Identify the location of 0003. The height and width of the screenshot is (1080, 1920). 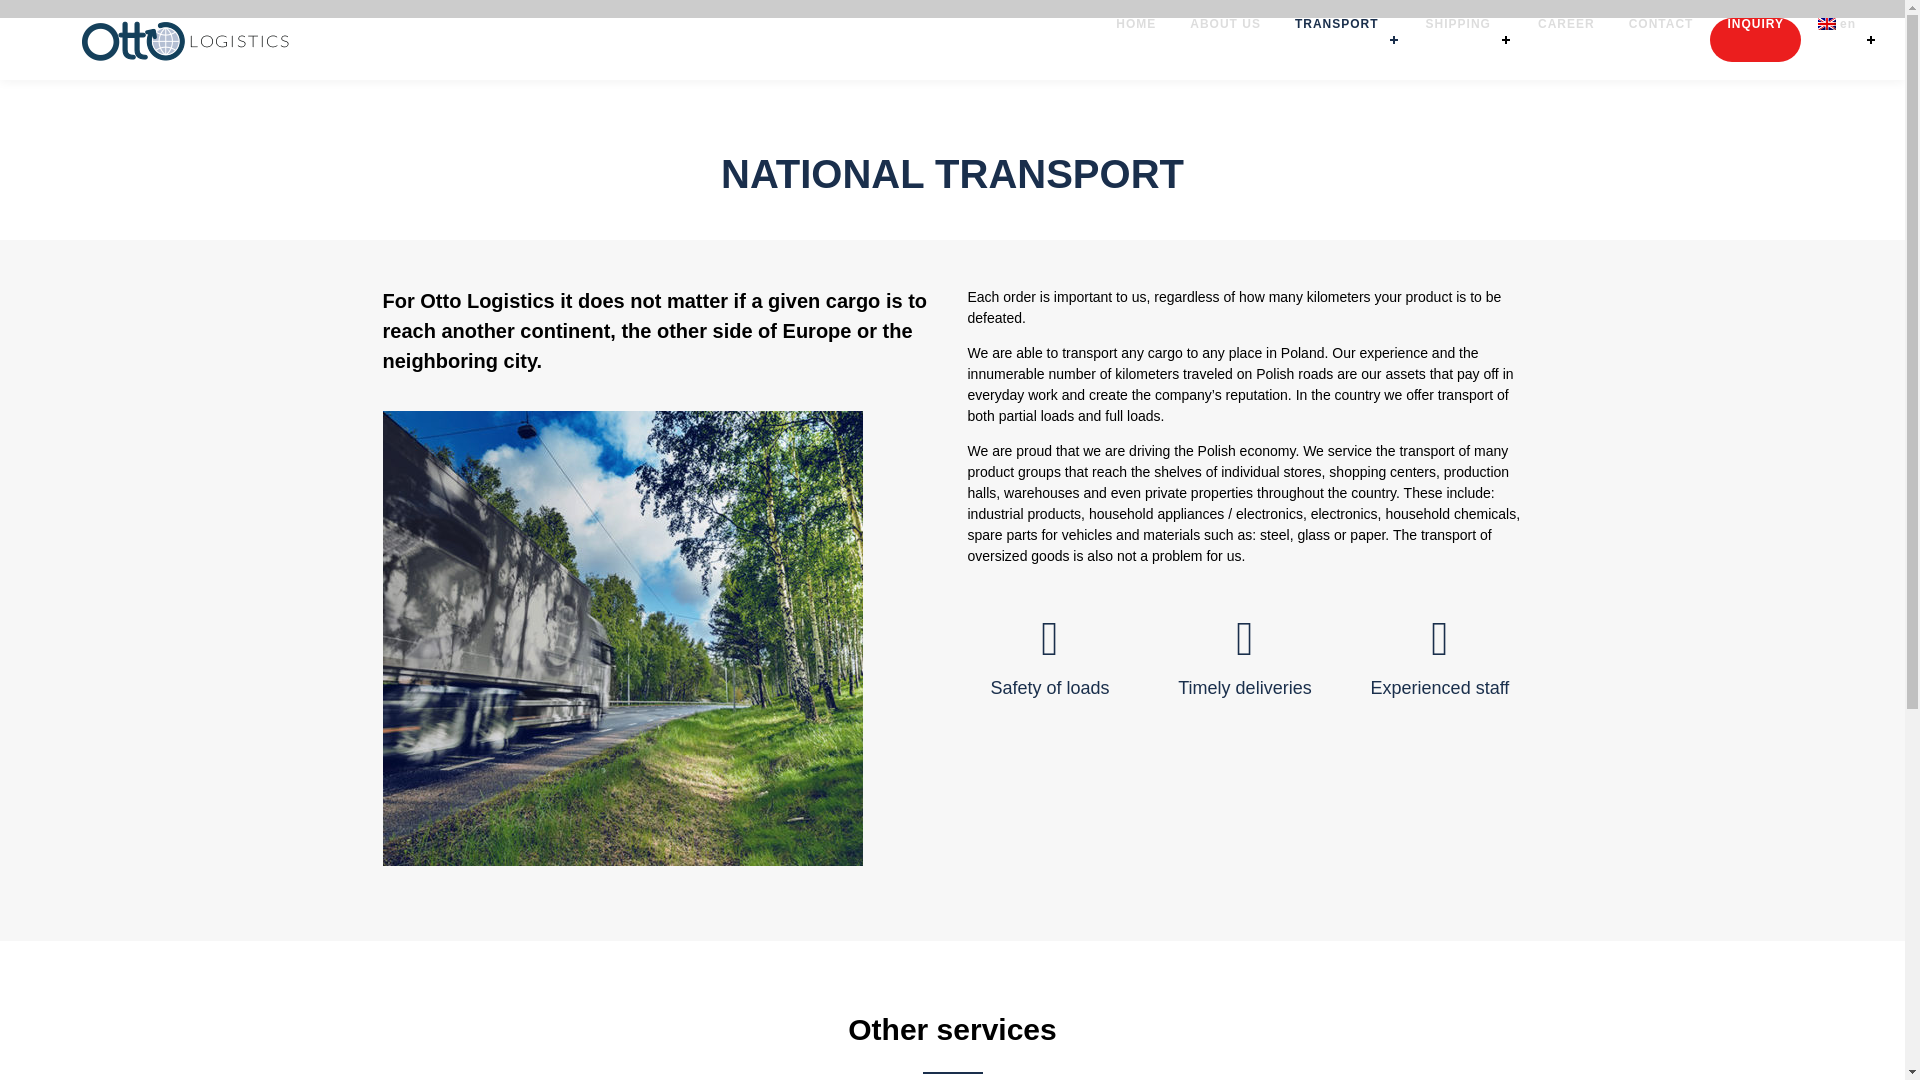
(622, 638).